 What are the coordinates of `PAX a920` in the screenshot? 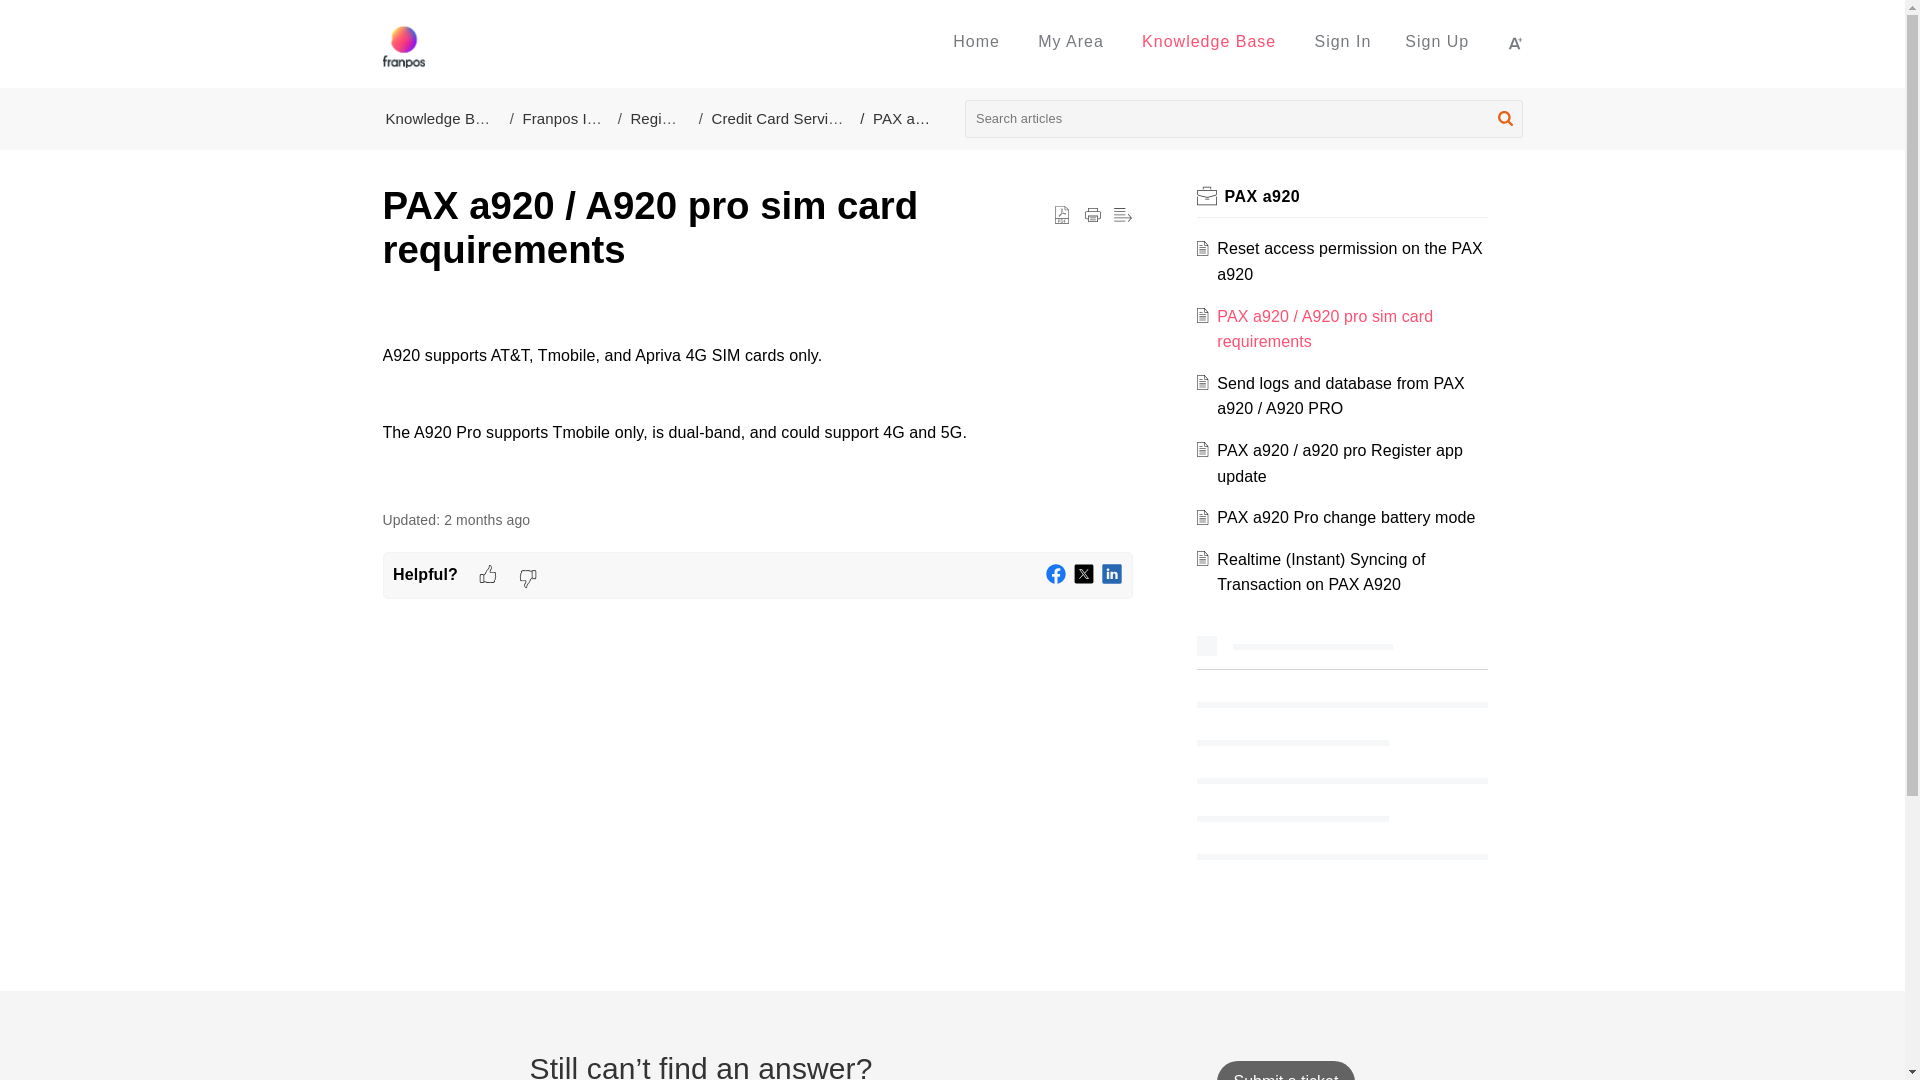 It's located at (1262, 196).